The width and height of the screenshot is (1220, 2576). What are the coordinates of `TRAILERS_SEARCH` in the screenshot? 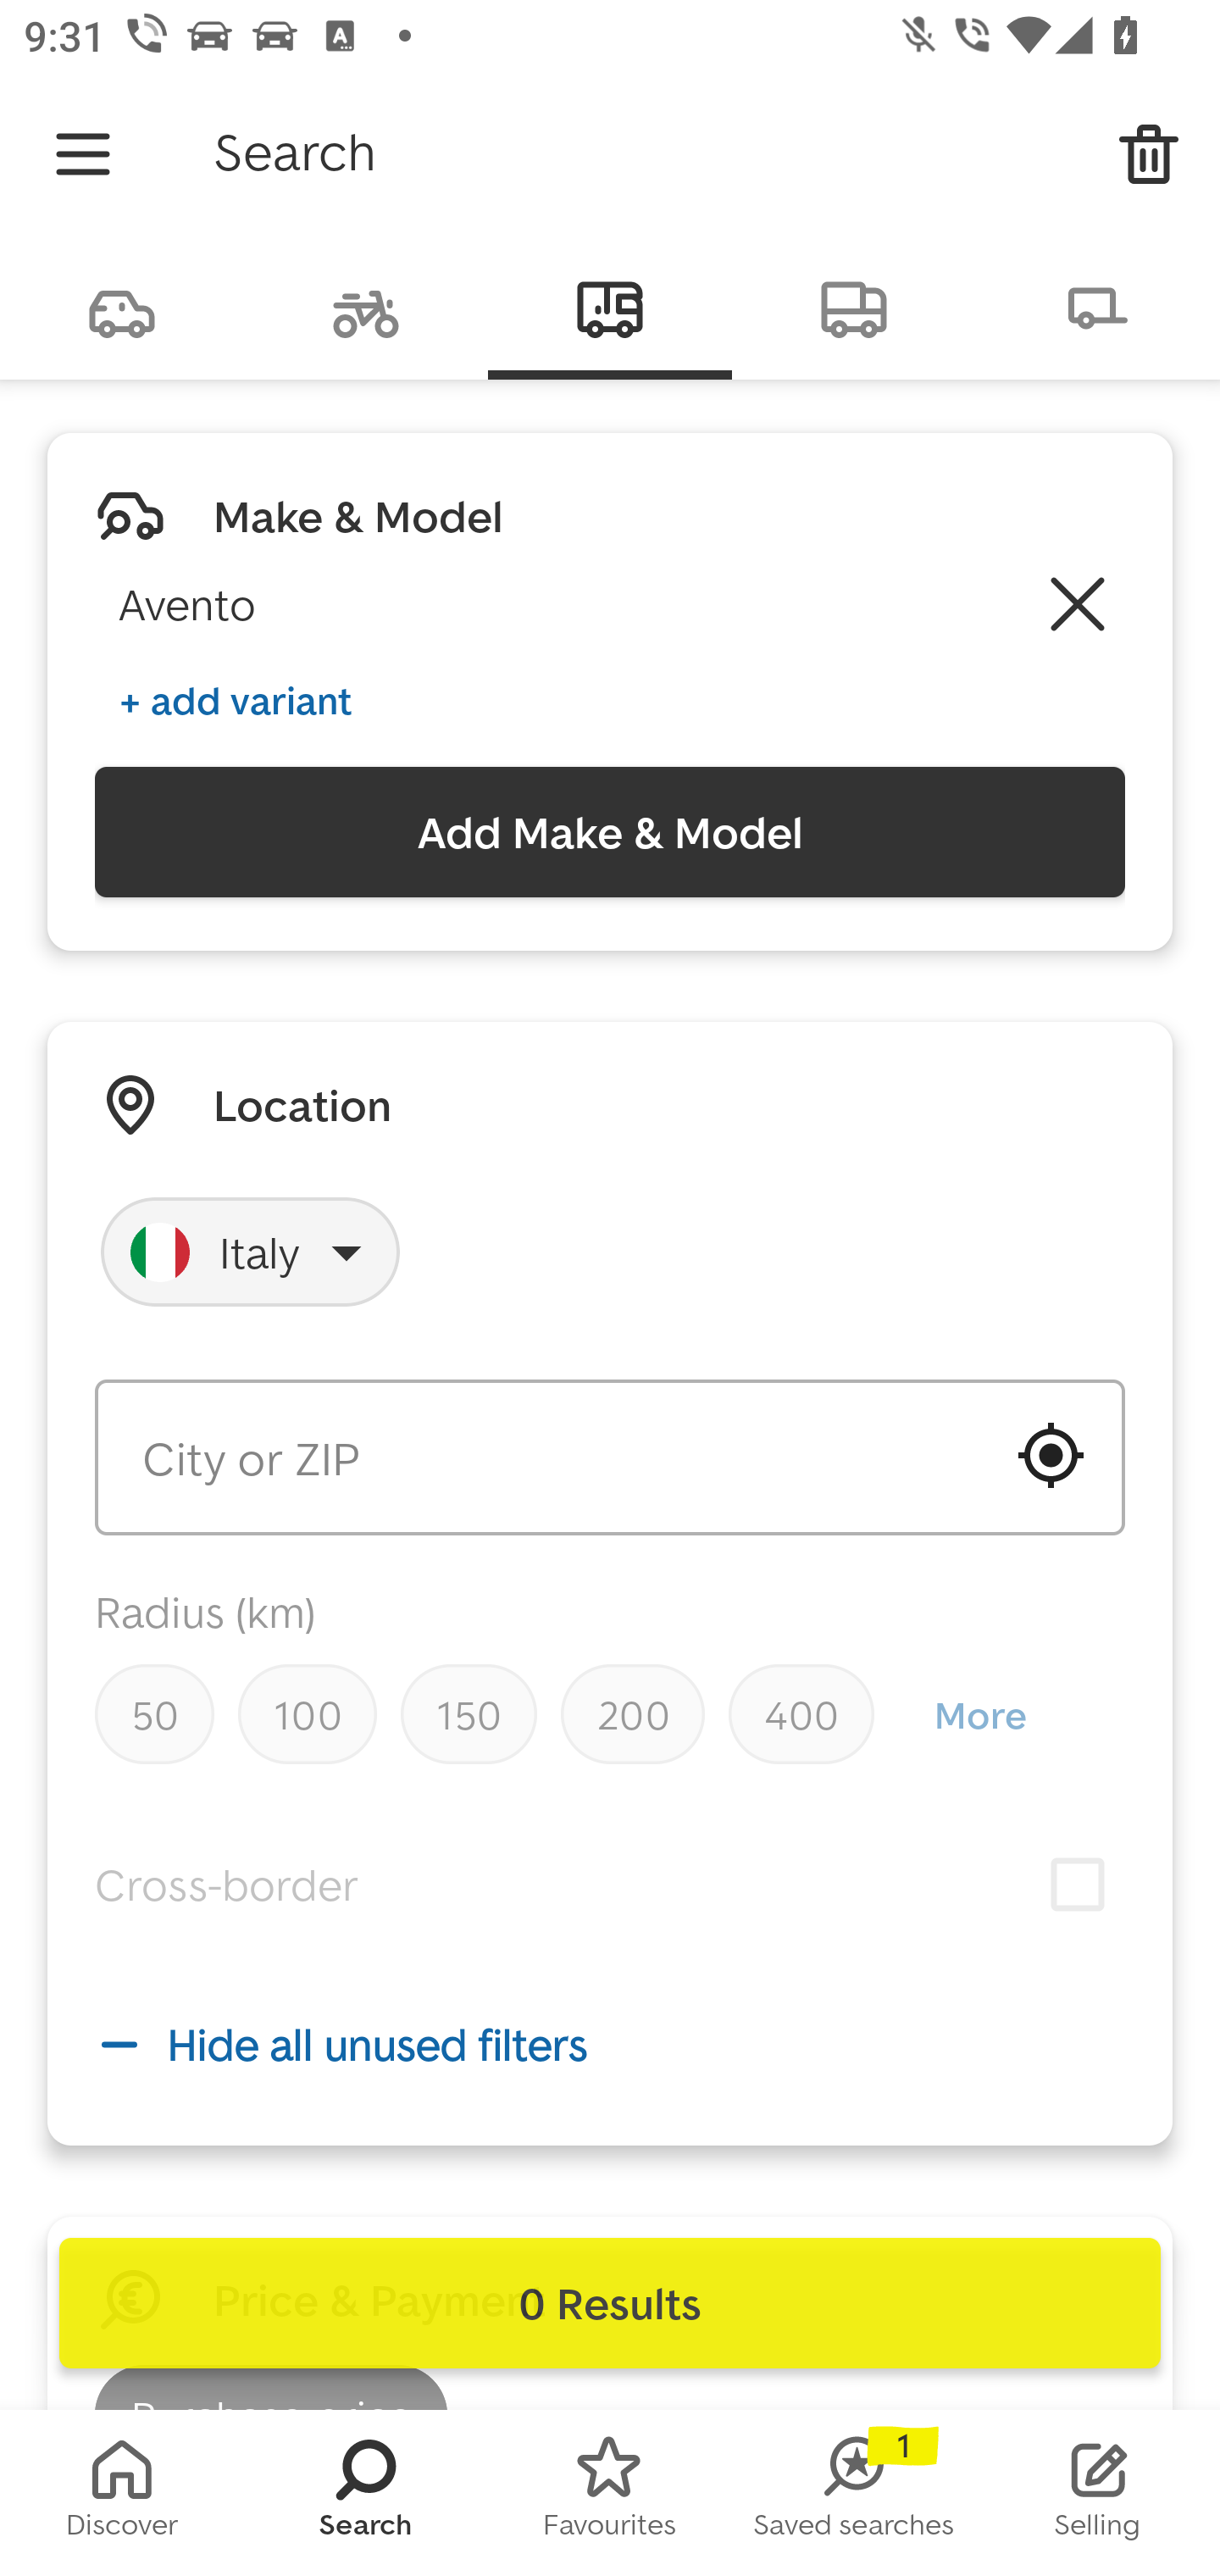 It's located at (1098, 307).